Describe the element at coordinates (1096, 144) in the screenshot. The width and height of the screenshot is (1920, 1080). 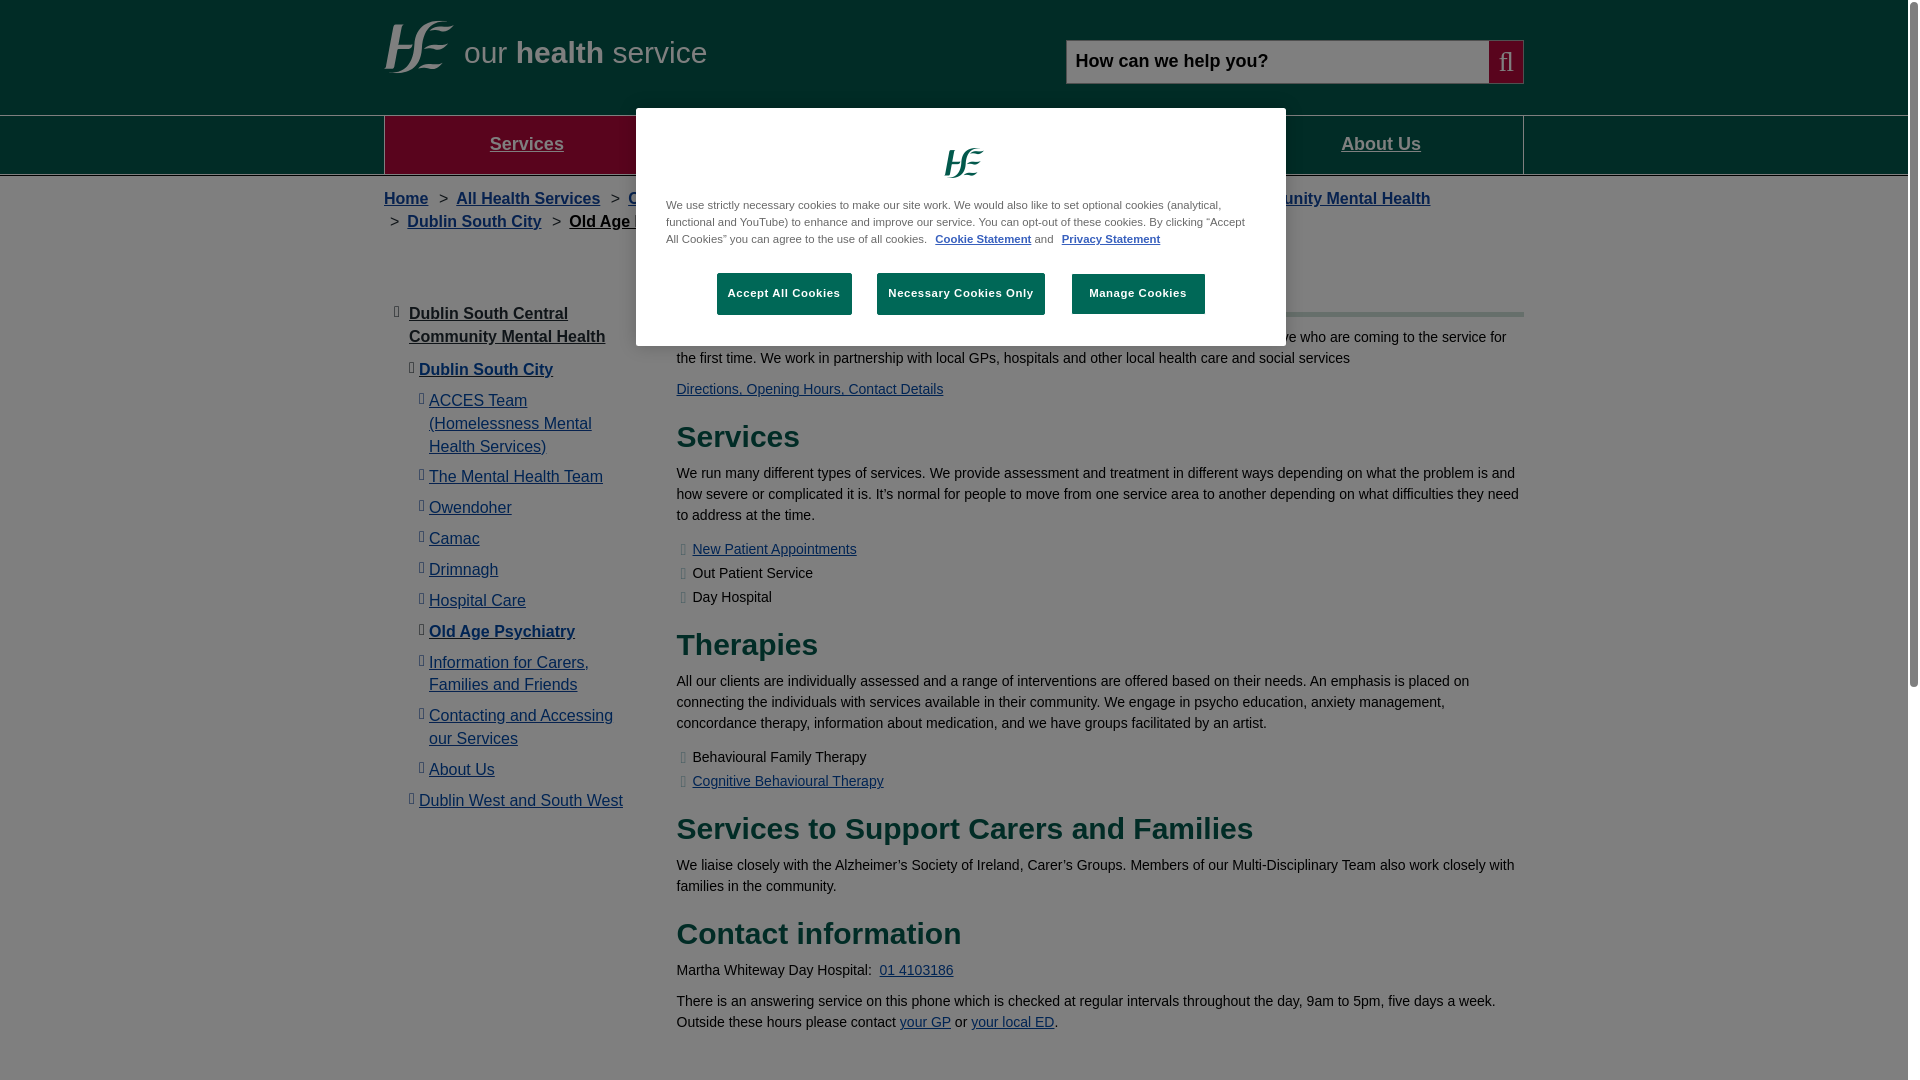
I see `Staff and Careers` at that location.